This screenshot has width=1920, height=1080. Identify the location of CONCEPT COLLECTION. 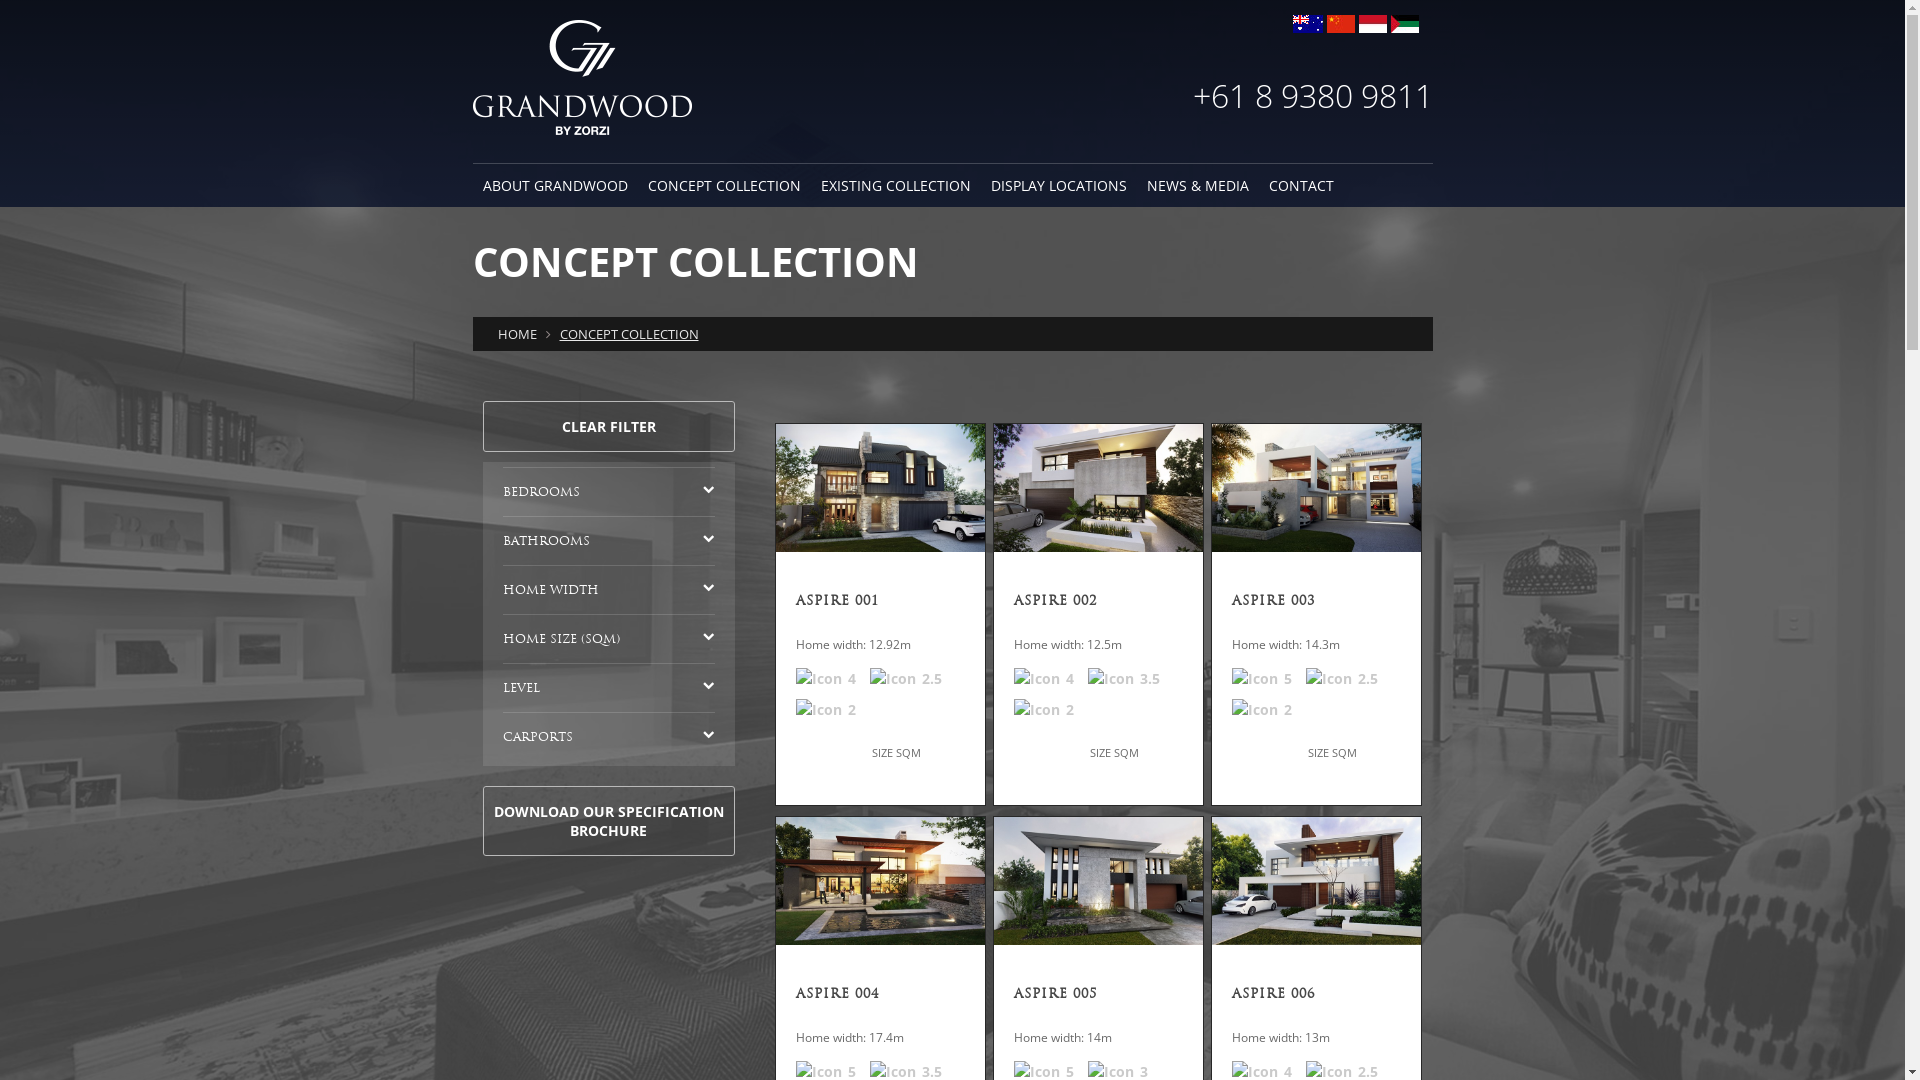
(626, 334).